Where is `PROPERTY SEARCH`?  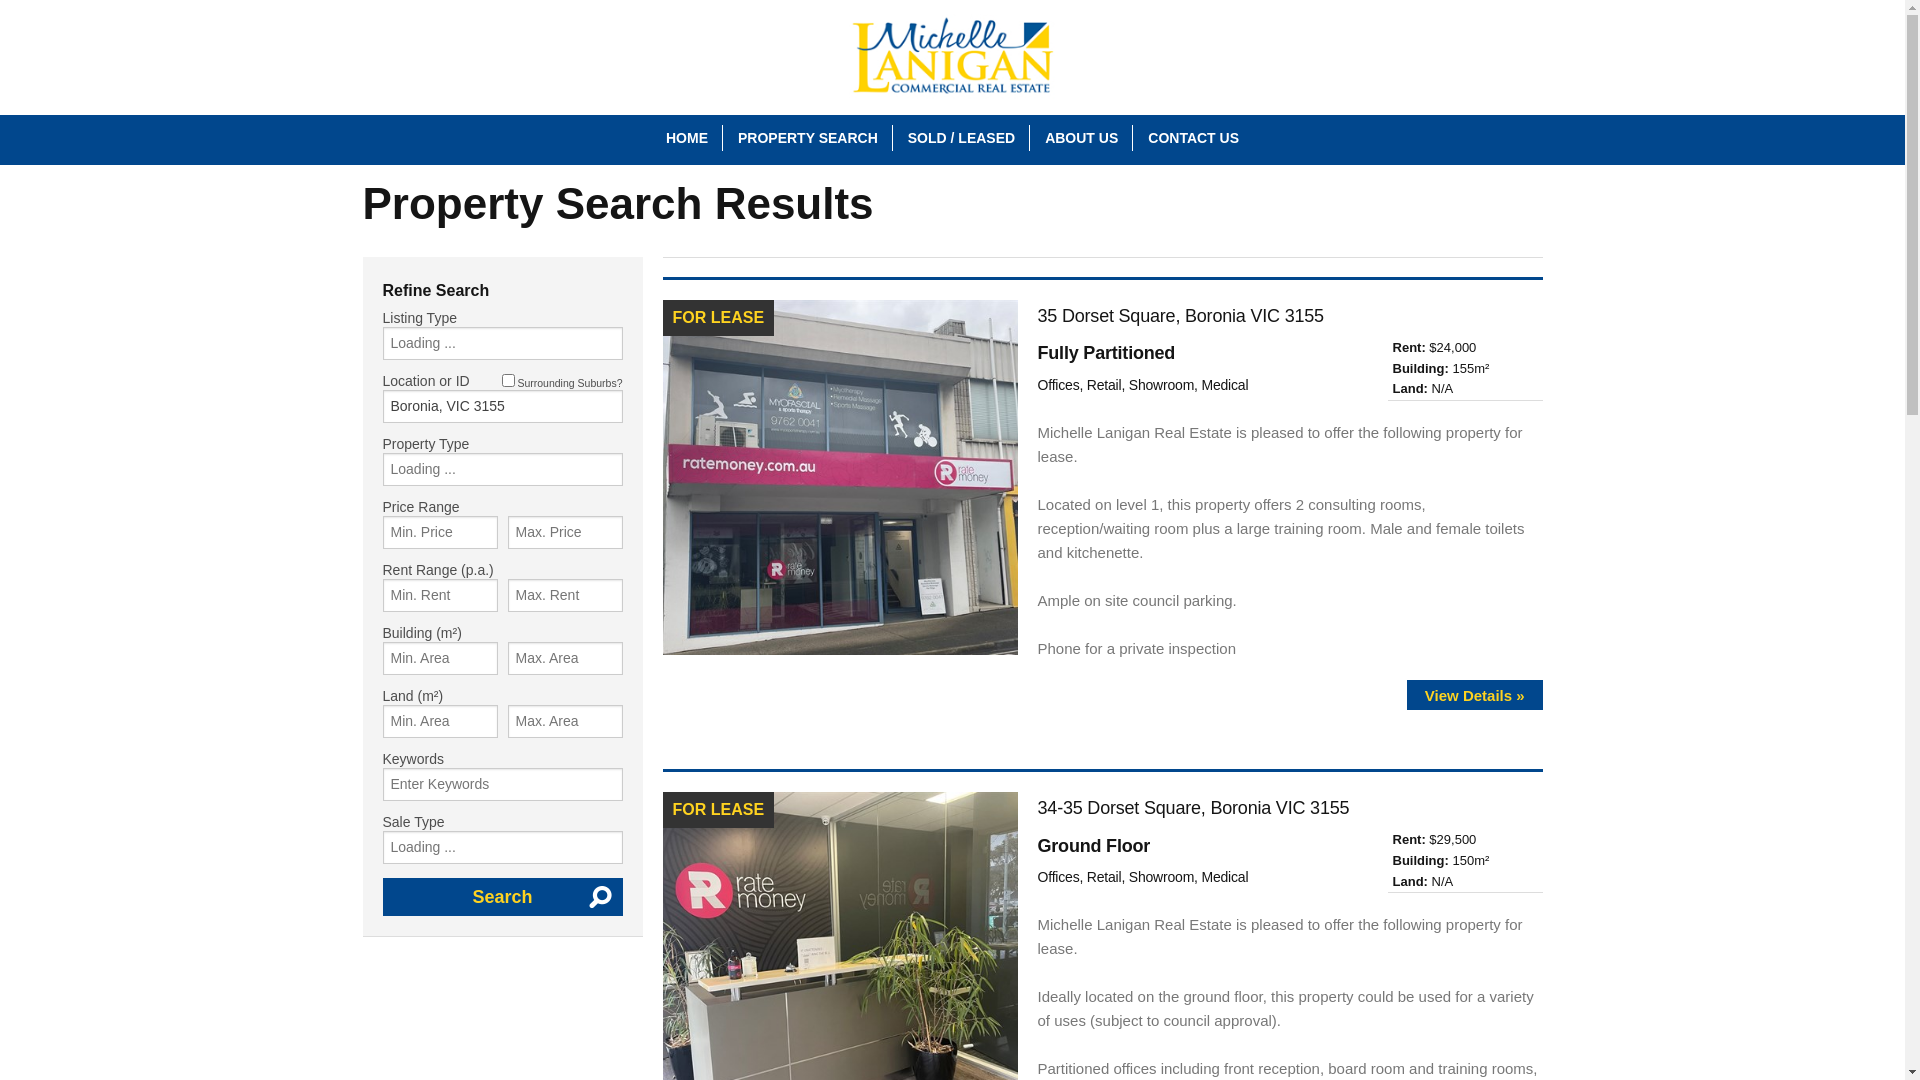
PROPERTY SEARCH is located at coordinates (808, 138).